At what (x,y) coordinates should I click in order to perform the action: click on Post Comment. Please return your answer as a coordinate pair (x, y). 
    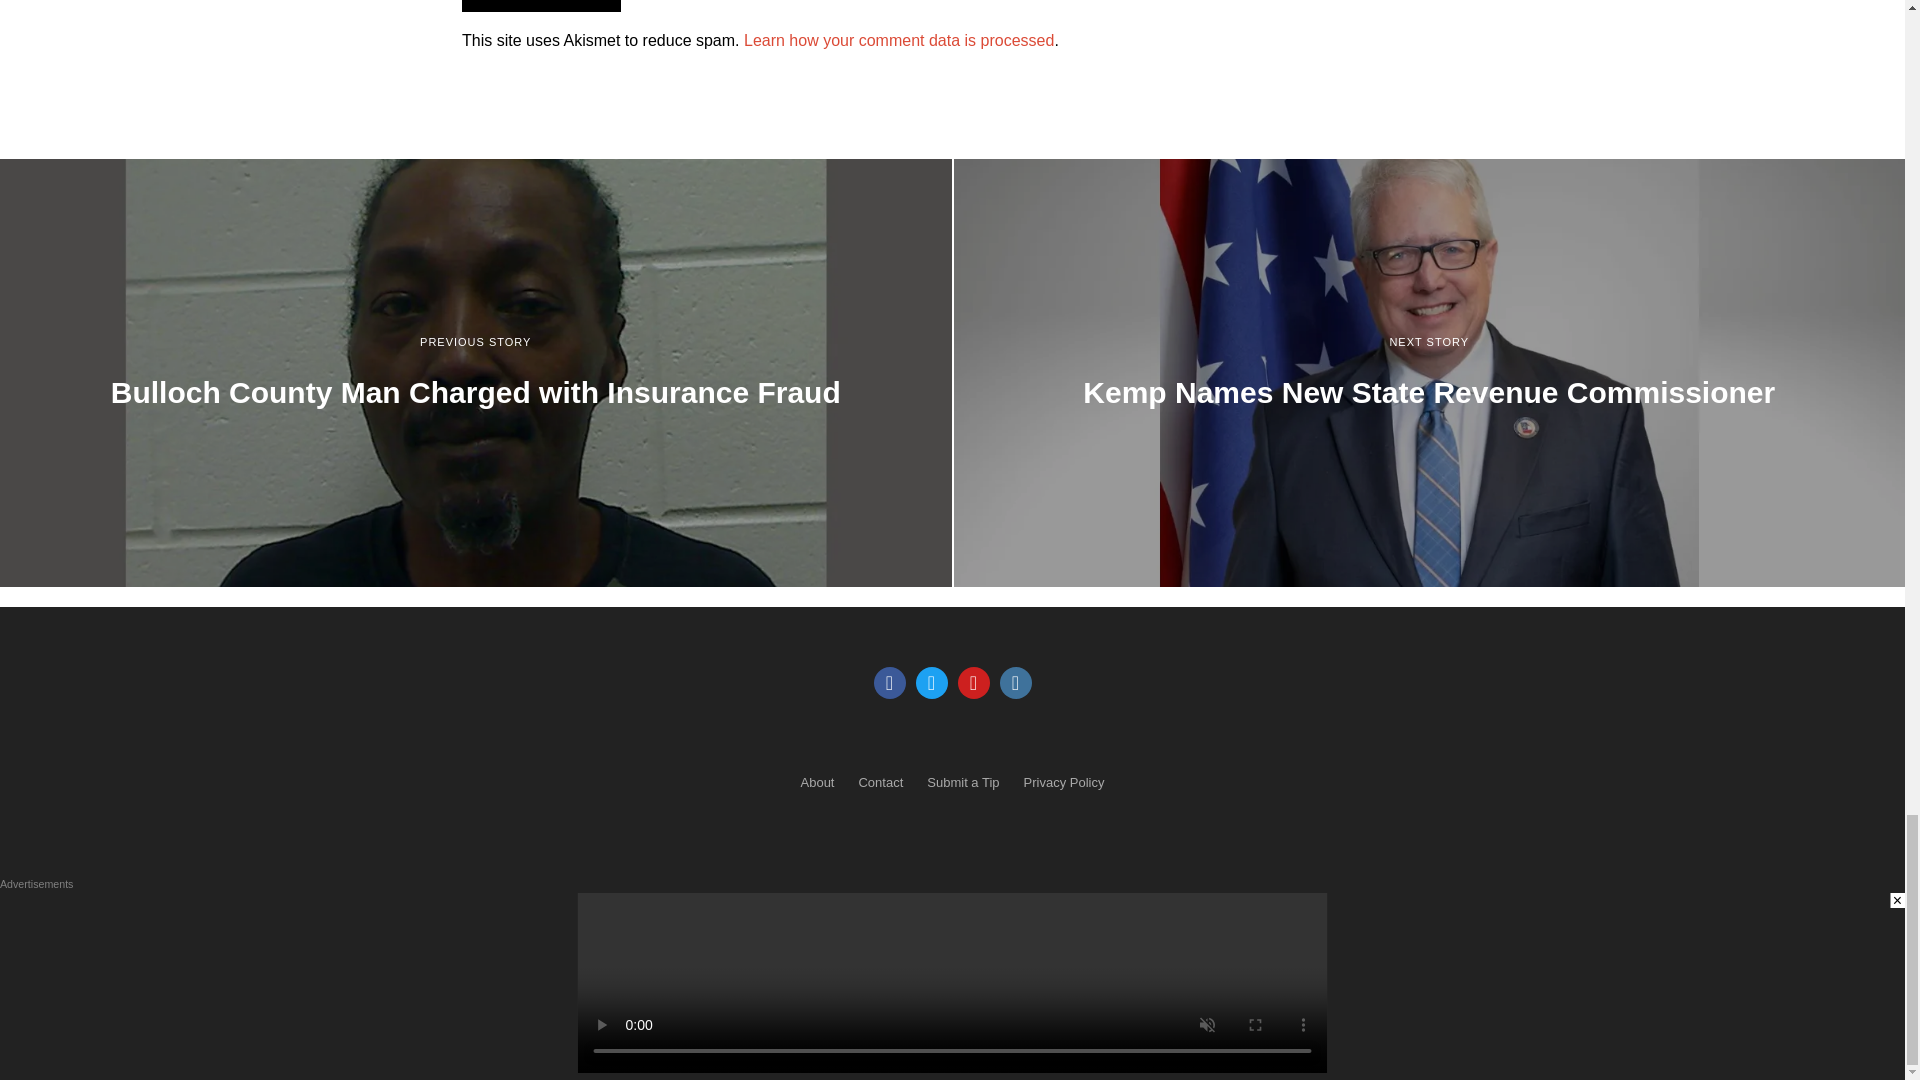
    Looking at the image, I should click on (541, 6).